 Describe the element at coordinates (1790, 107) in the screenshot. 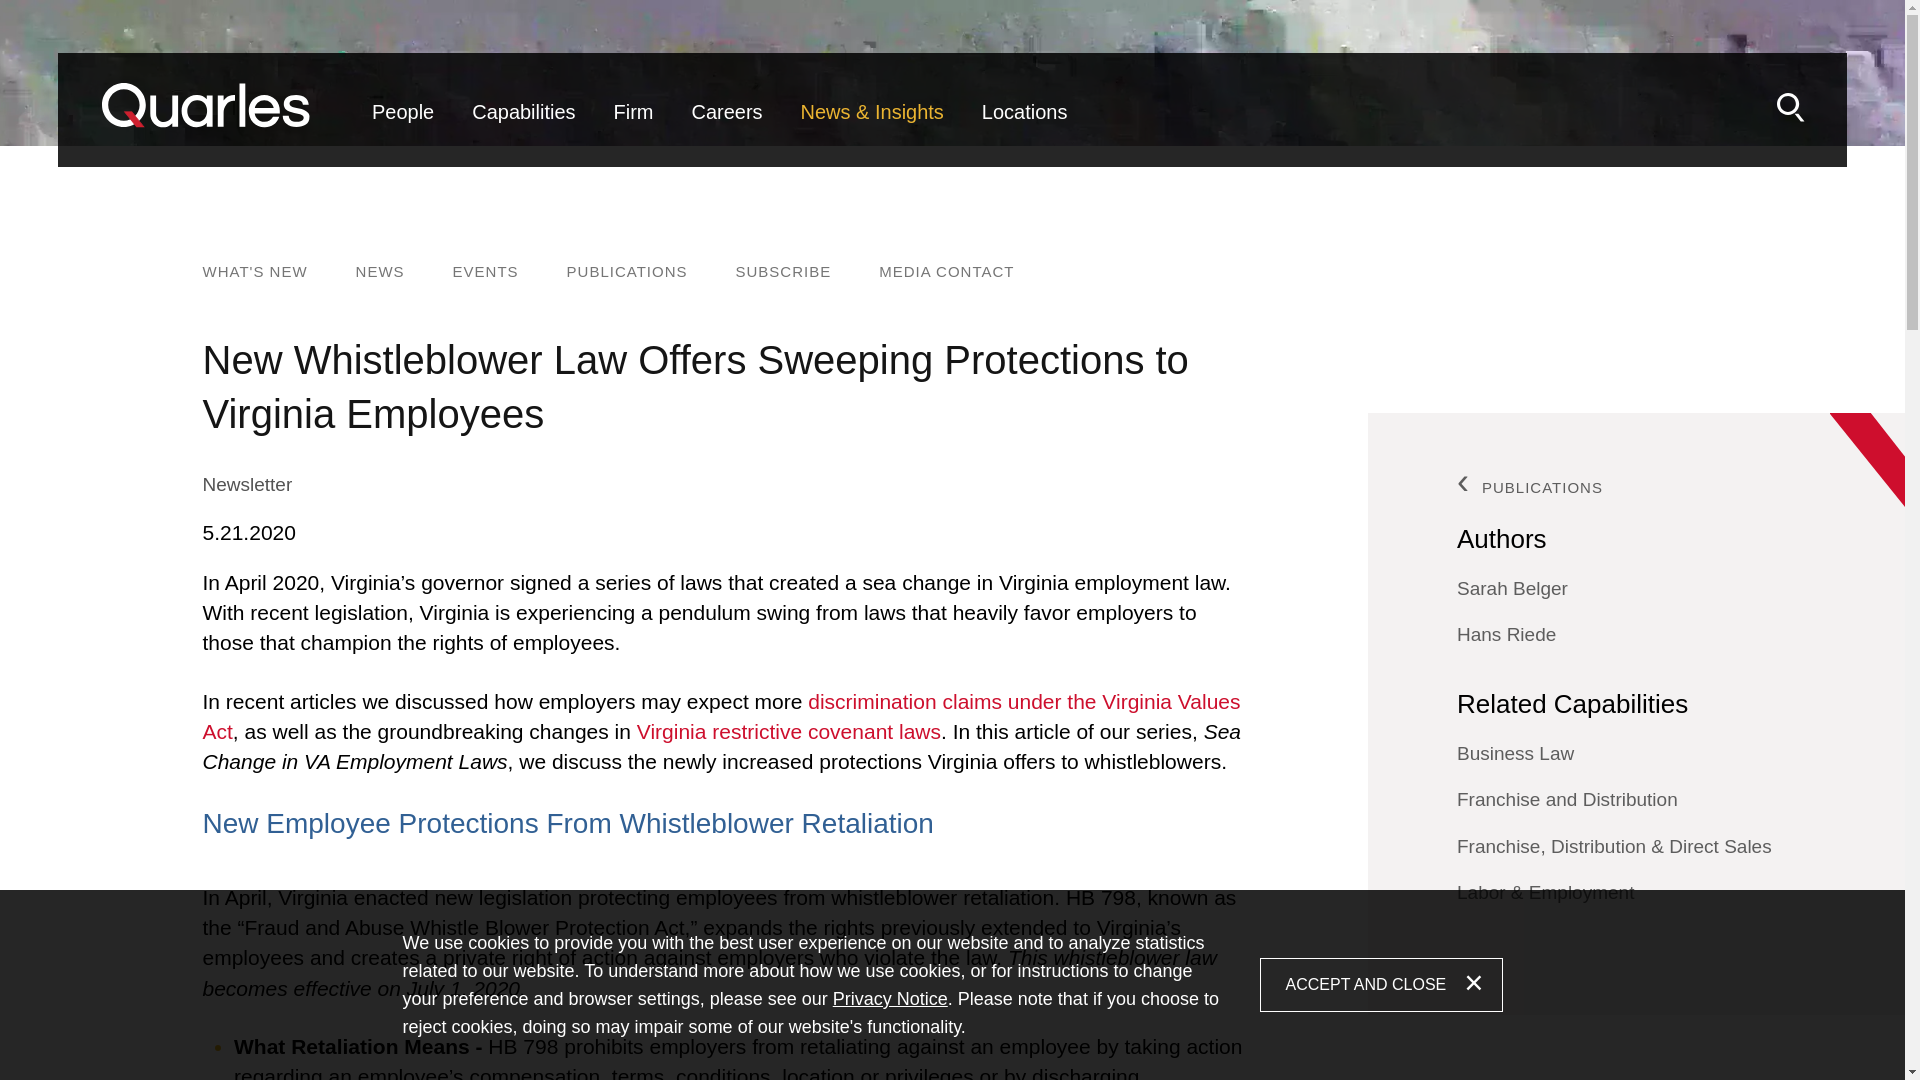

I see `Search` at that location.